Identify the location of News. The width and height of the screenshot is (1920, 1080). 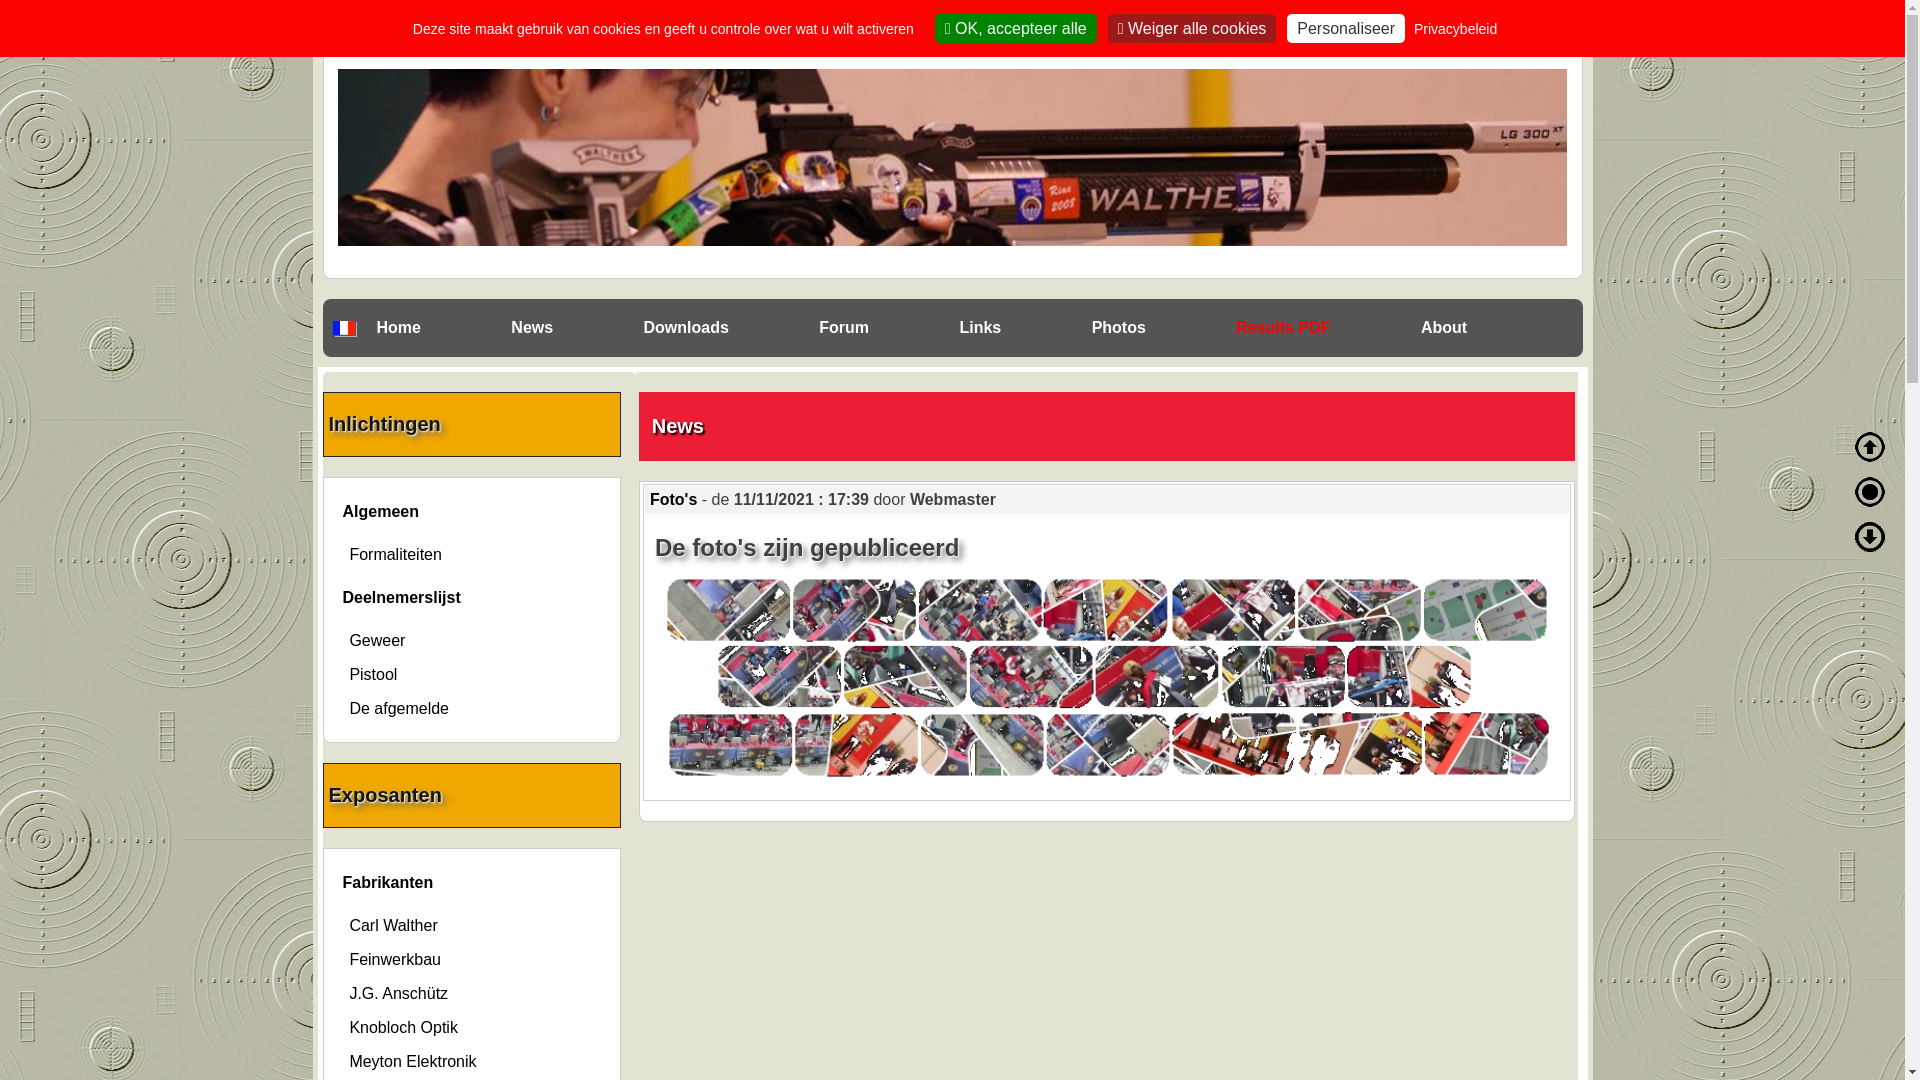
(532, 328).